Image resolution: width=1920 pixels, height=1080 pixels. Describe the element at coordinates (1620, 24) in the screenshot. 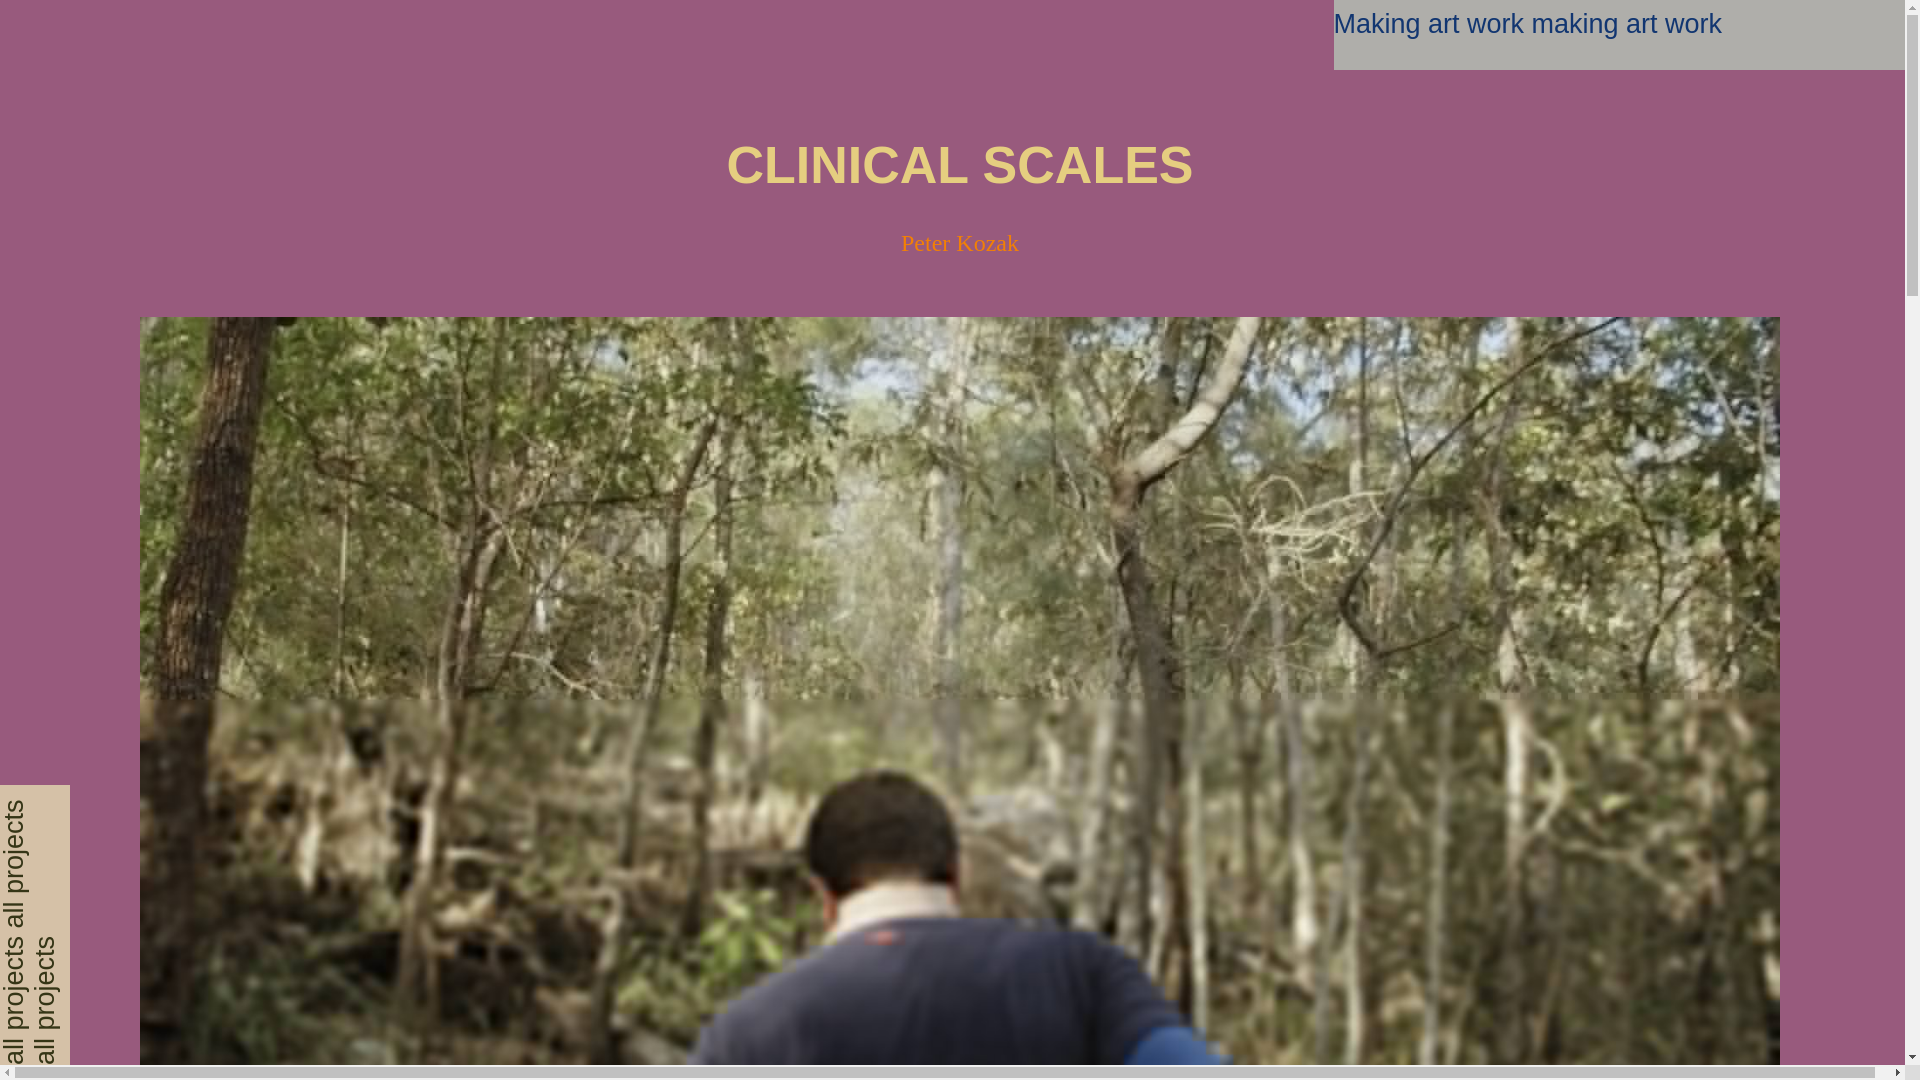

I see `Making art work making art work ` at that location.